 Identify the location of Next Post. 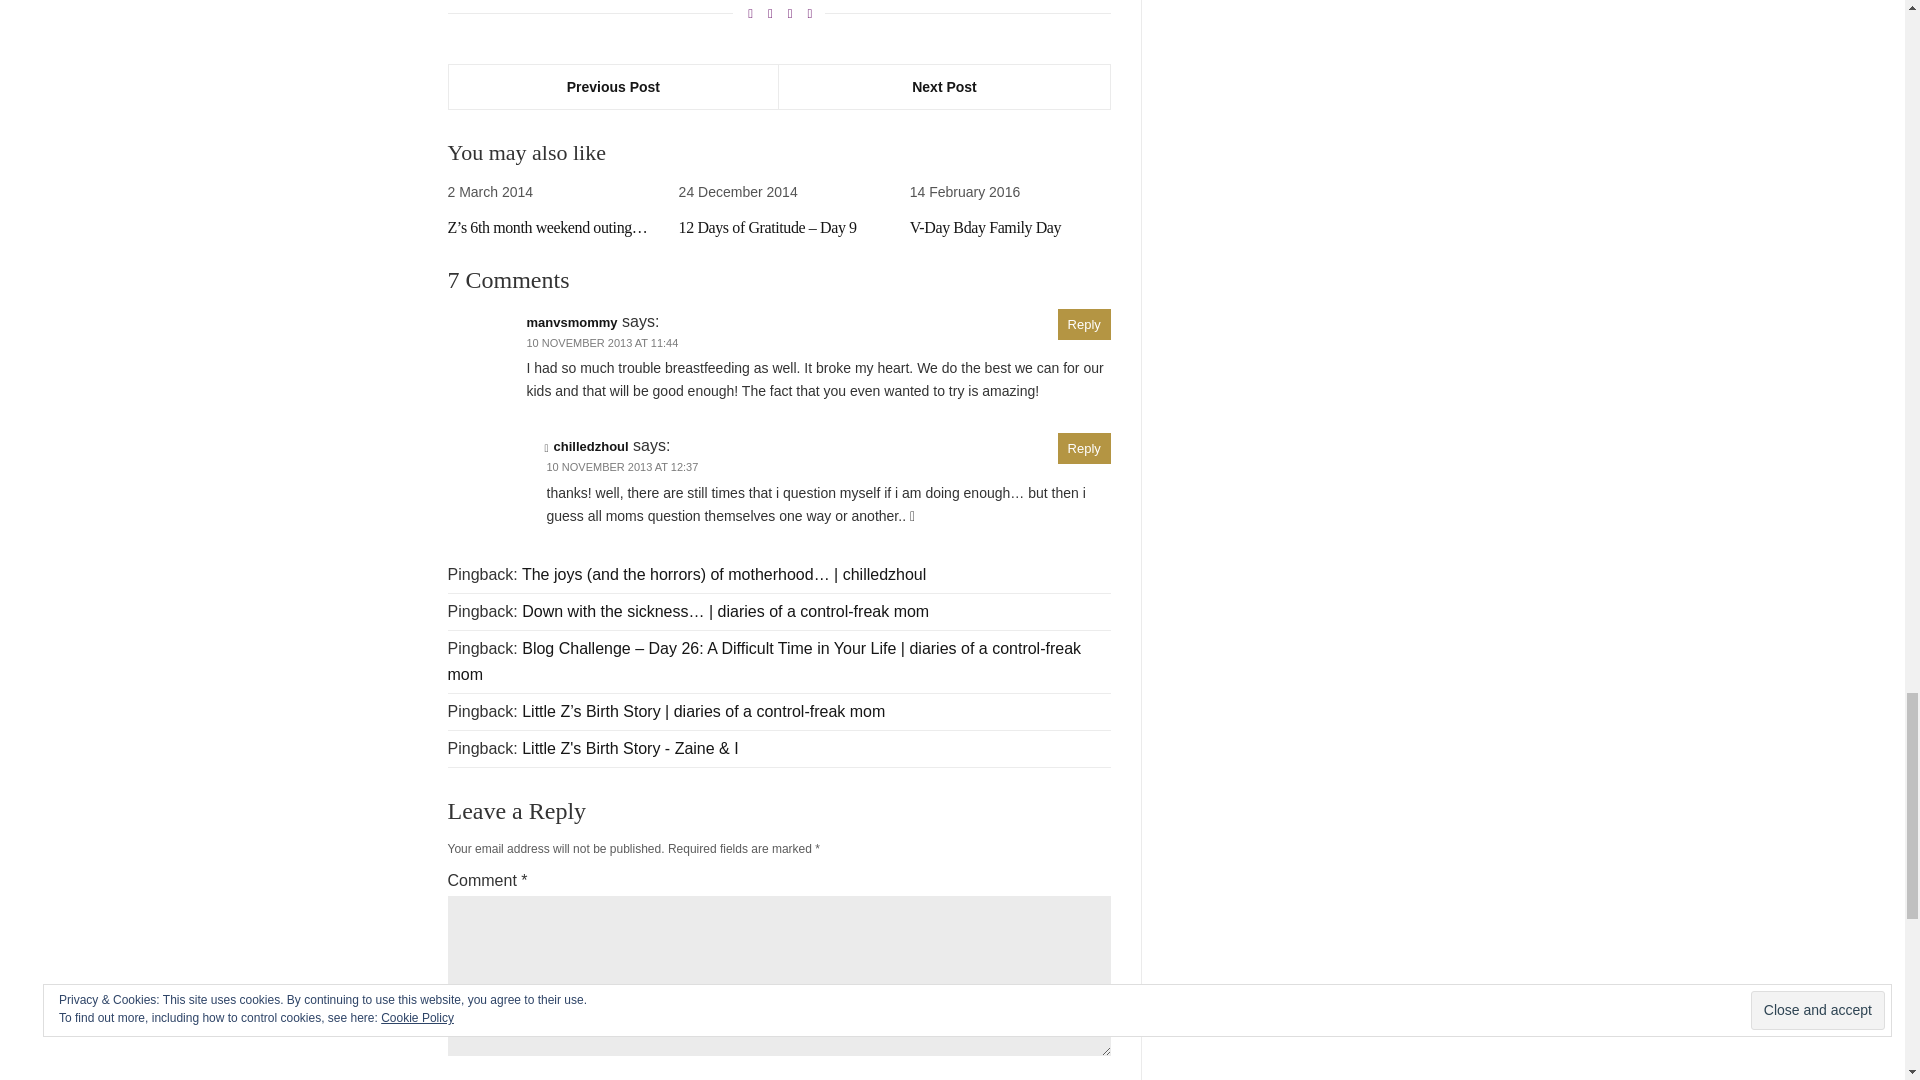
(944, 86).